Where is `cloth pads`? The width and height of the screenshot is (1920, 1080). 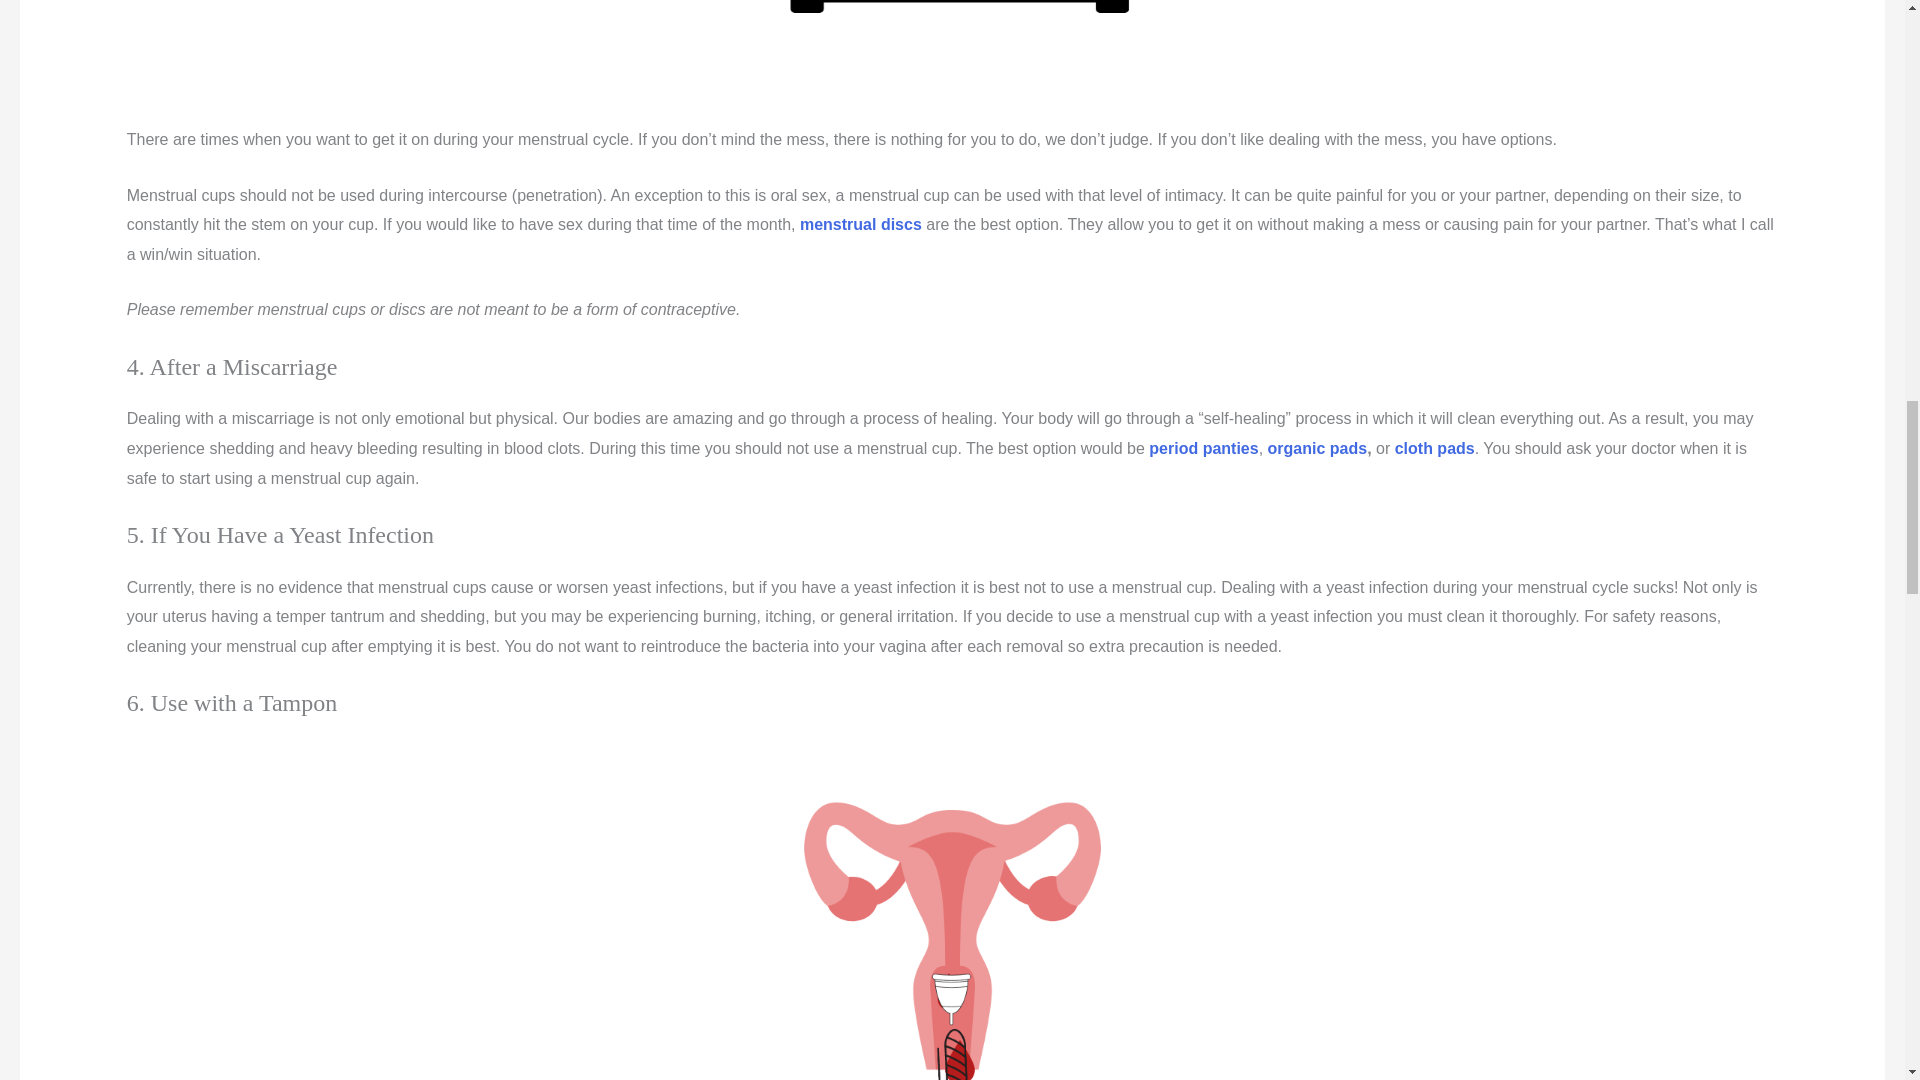 cloth pads is located at coordinates (1434, 448).